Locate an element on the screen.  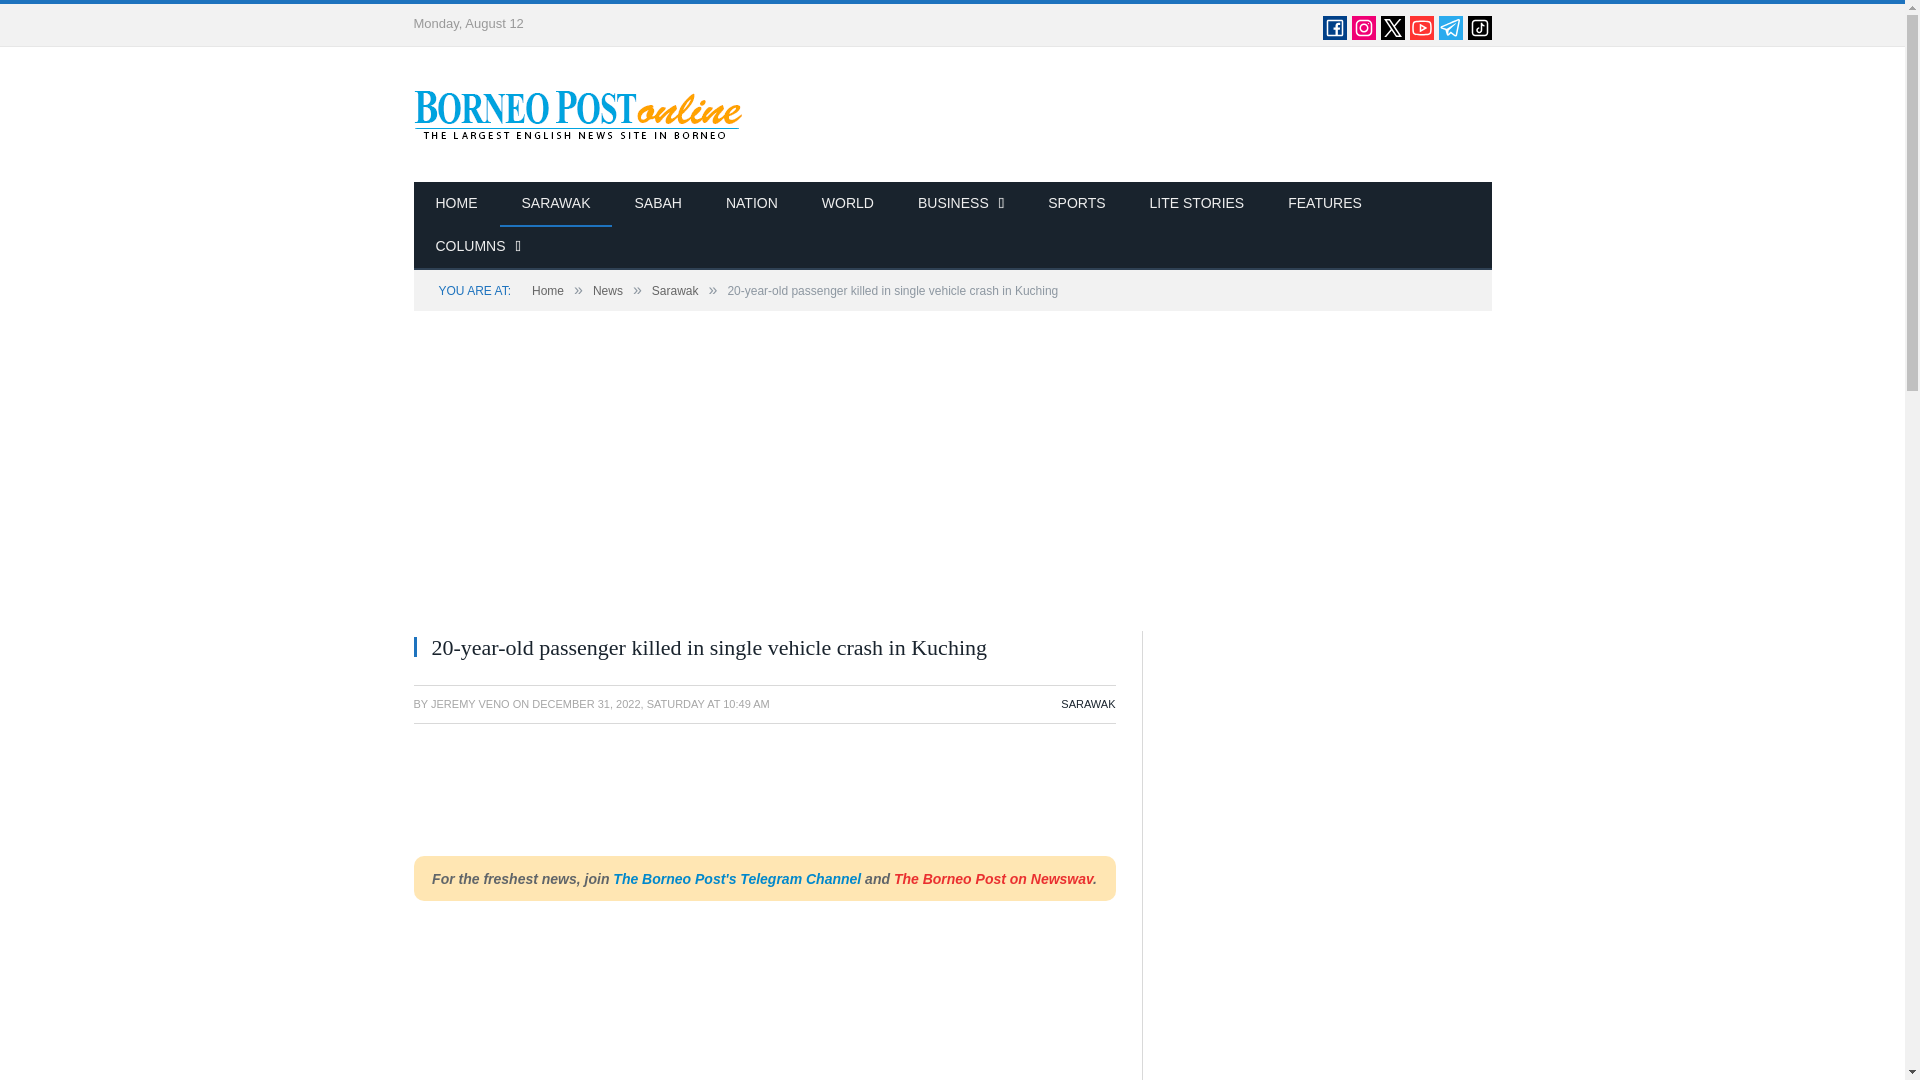
WORLD is located at coordinates (848, 204).